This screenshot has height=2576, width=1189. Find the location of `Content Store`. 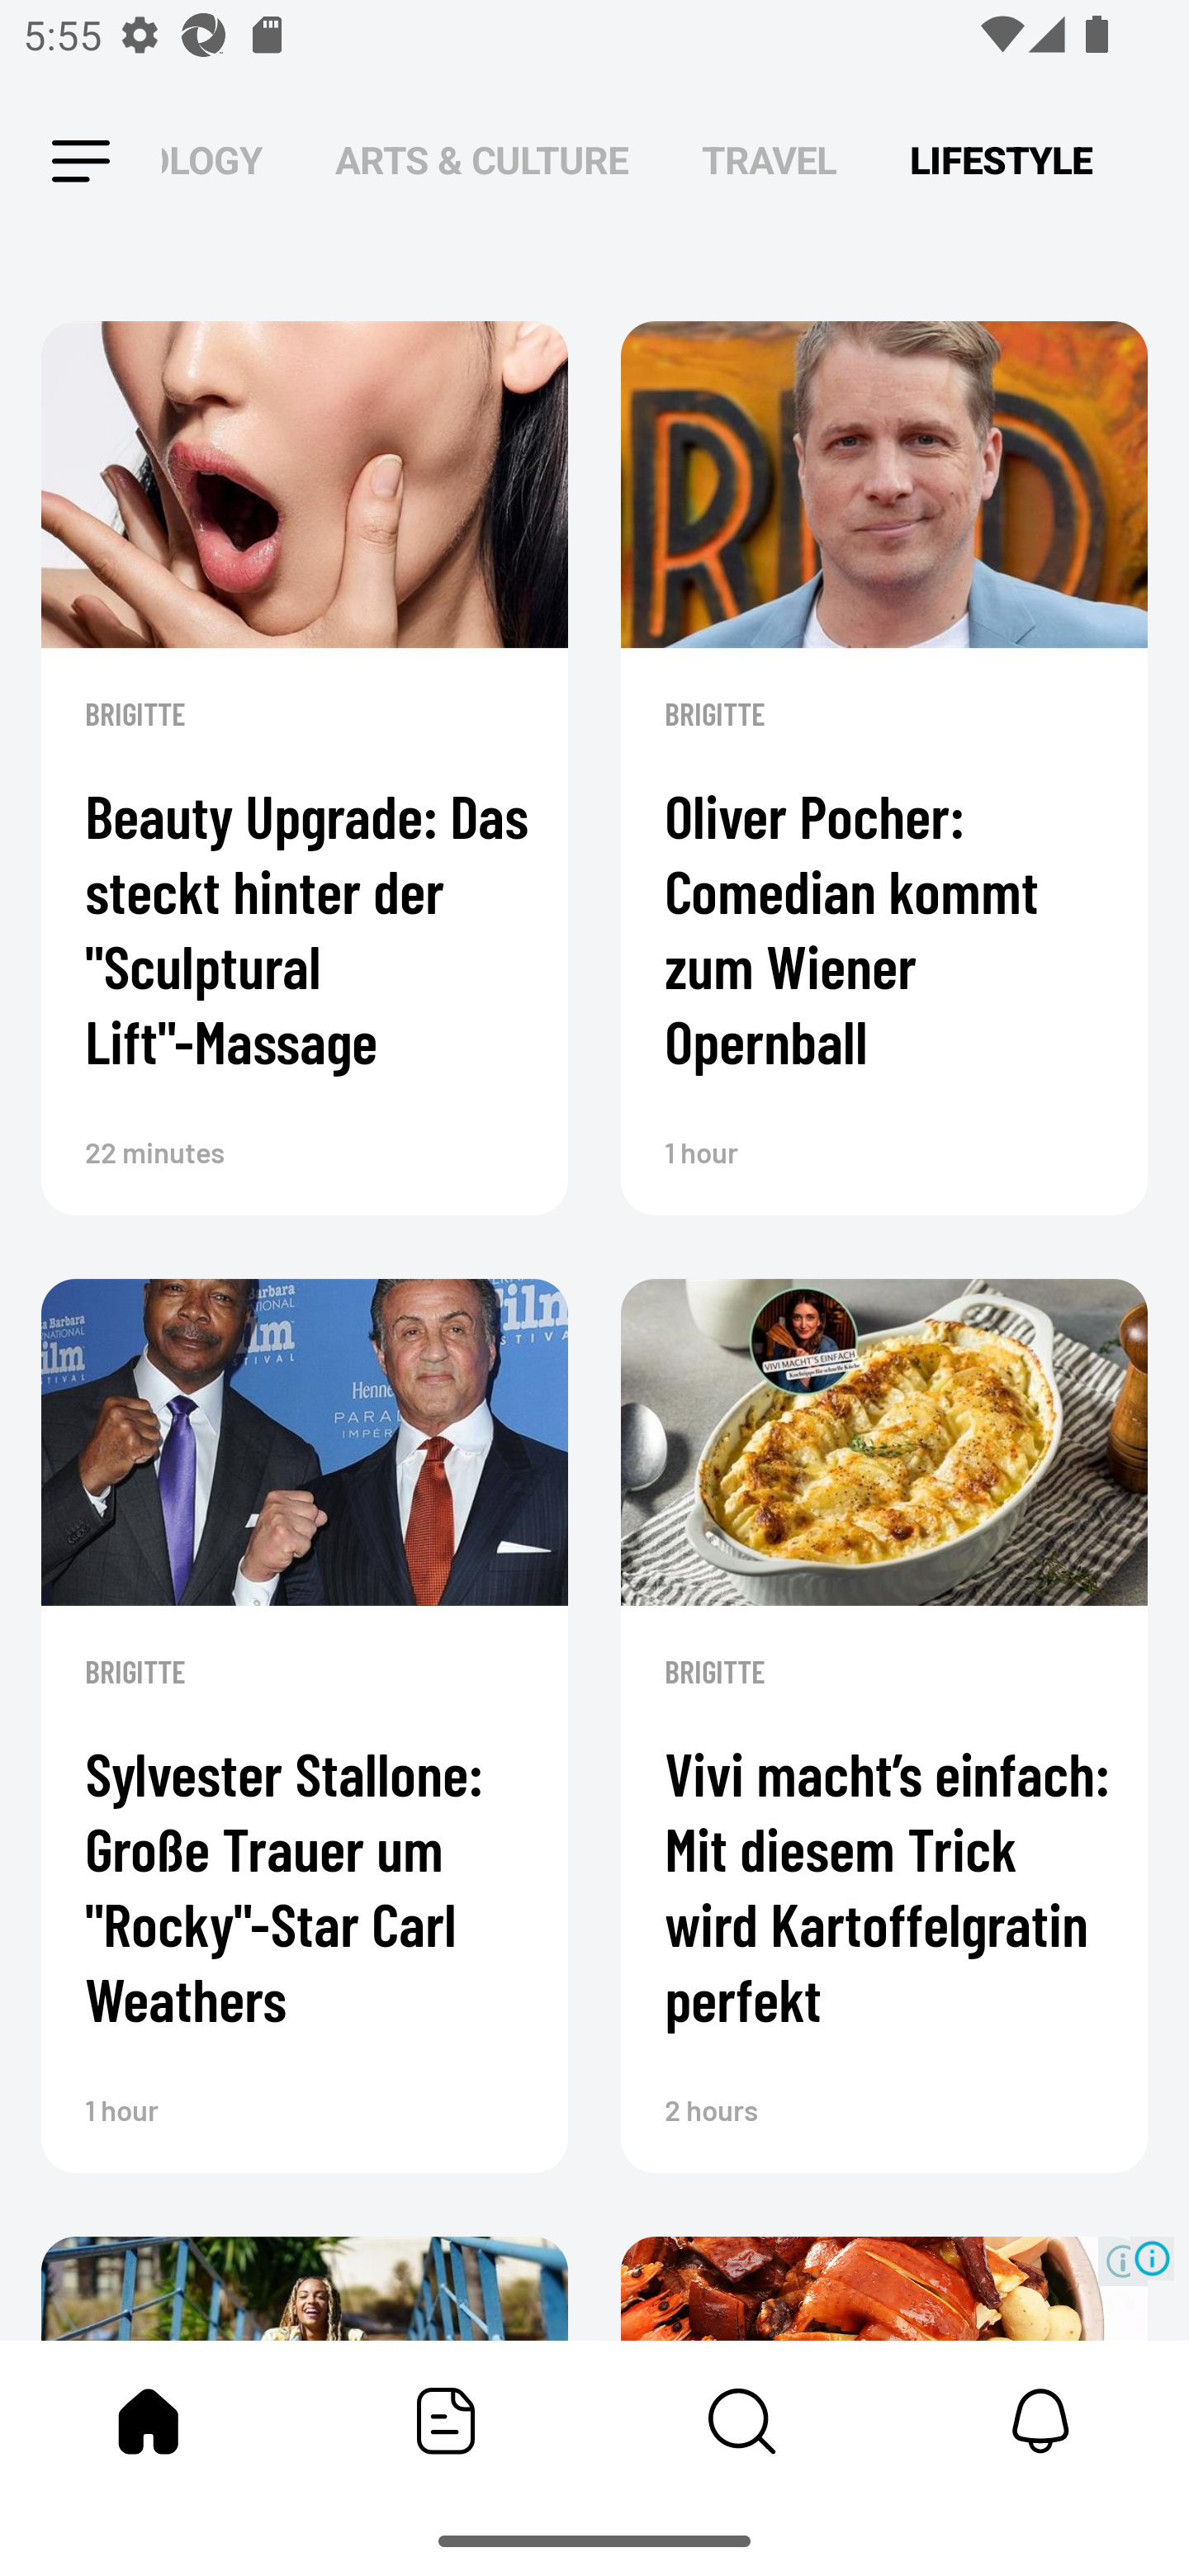

Content Store is located at coordinates (743, 2421).